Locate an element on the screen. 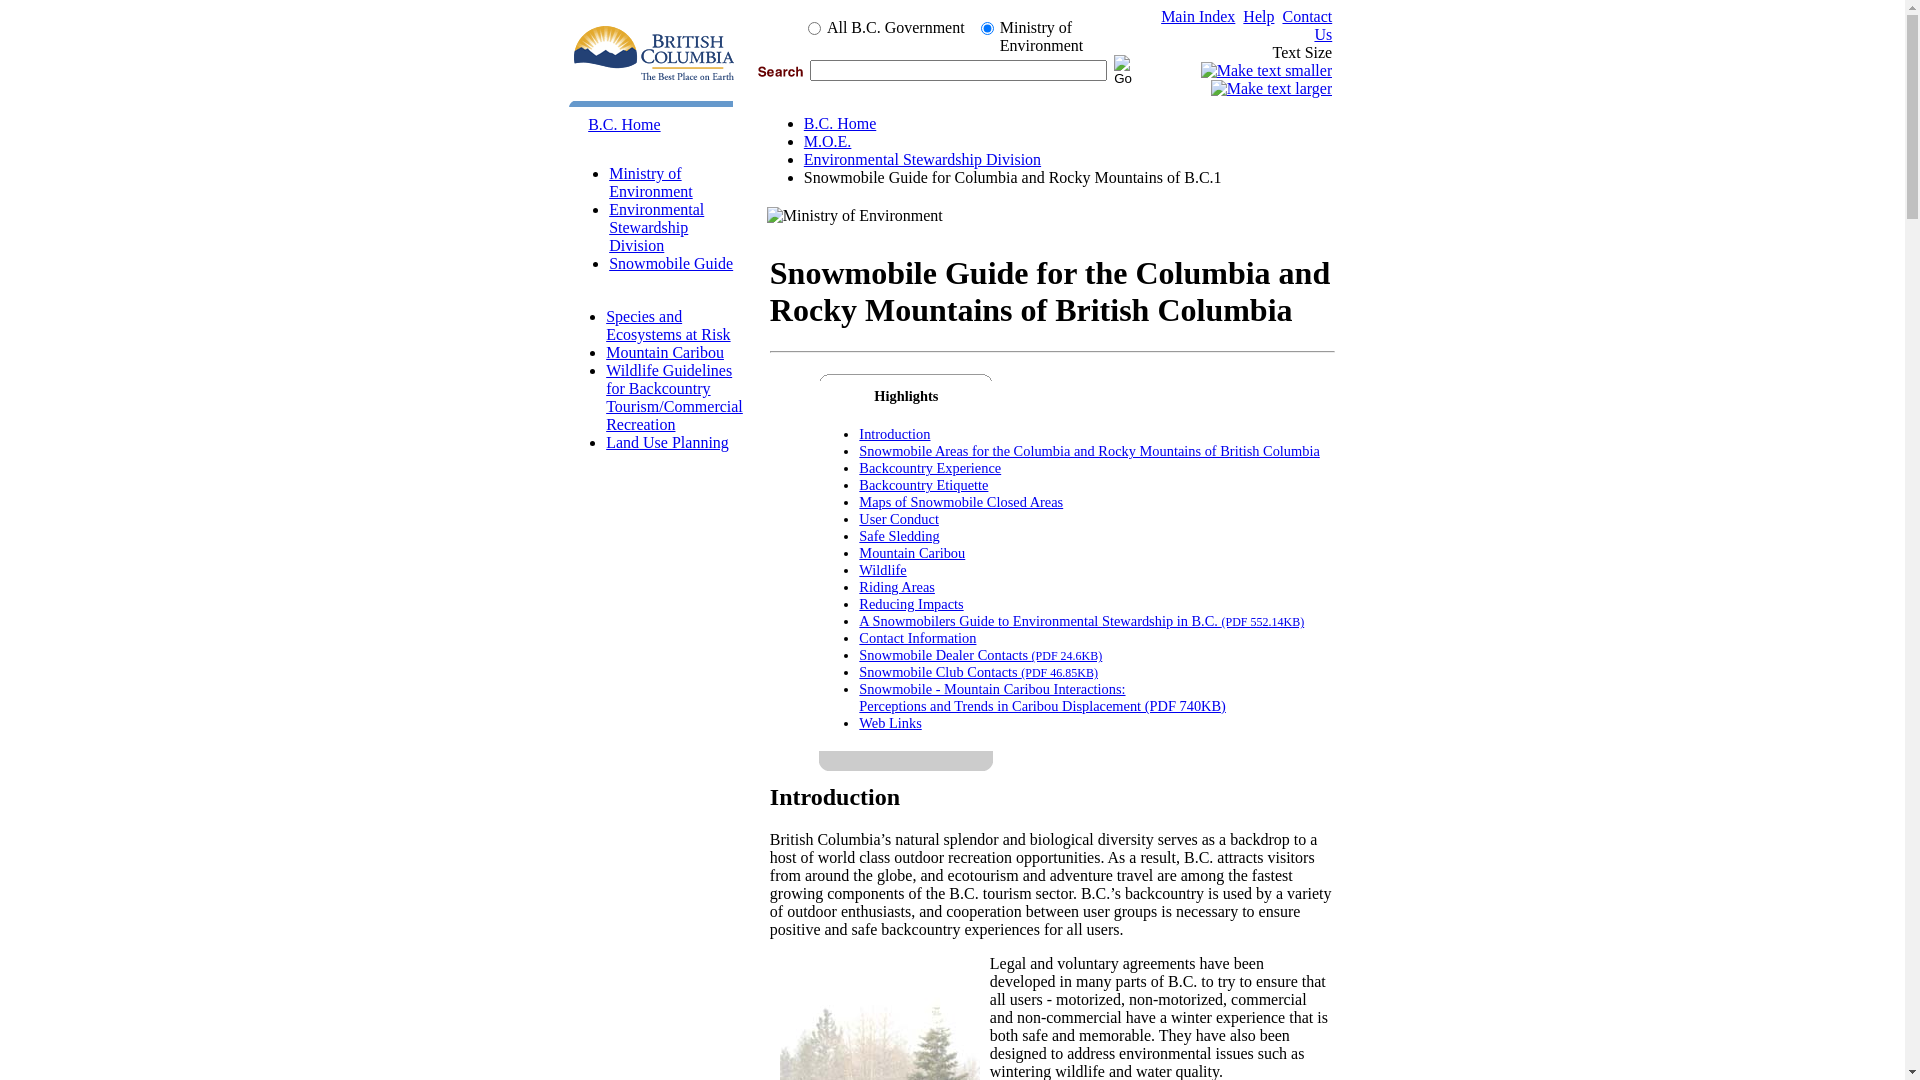 The width and height of the screenshot is (1920, 1080). Environmental Stewardship Division is located at coordinates (922, 160).